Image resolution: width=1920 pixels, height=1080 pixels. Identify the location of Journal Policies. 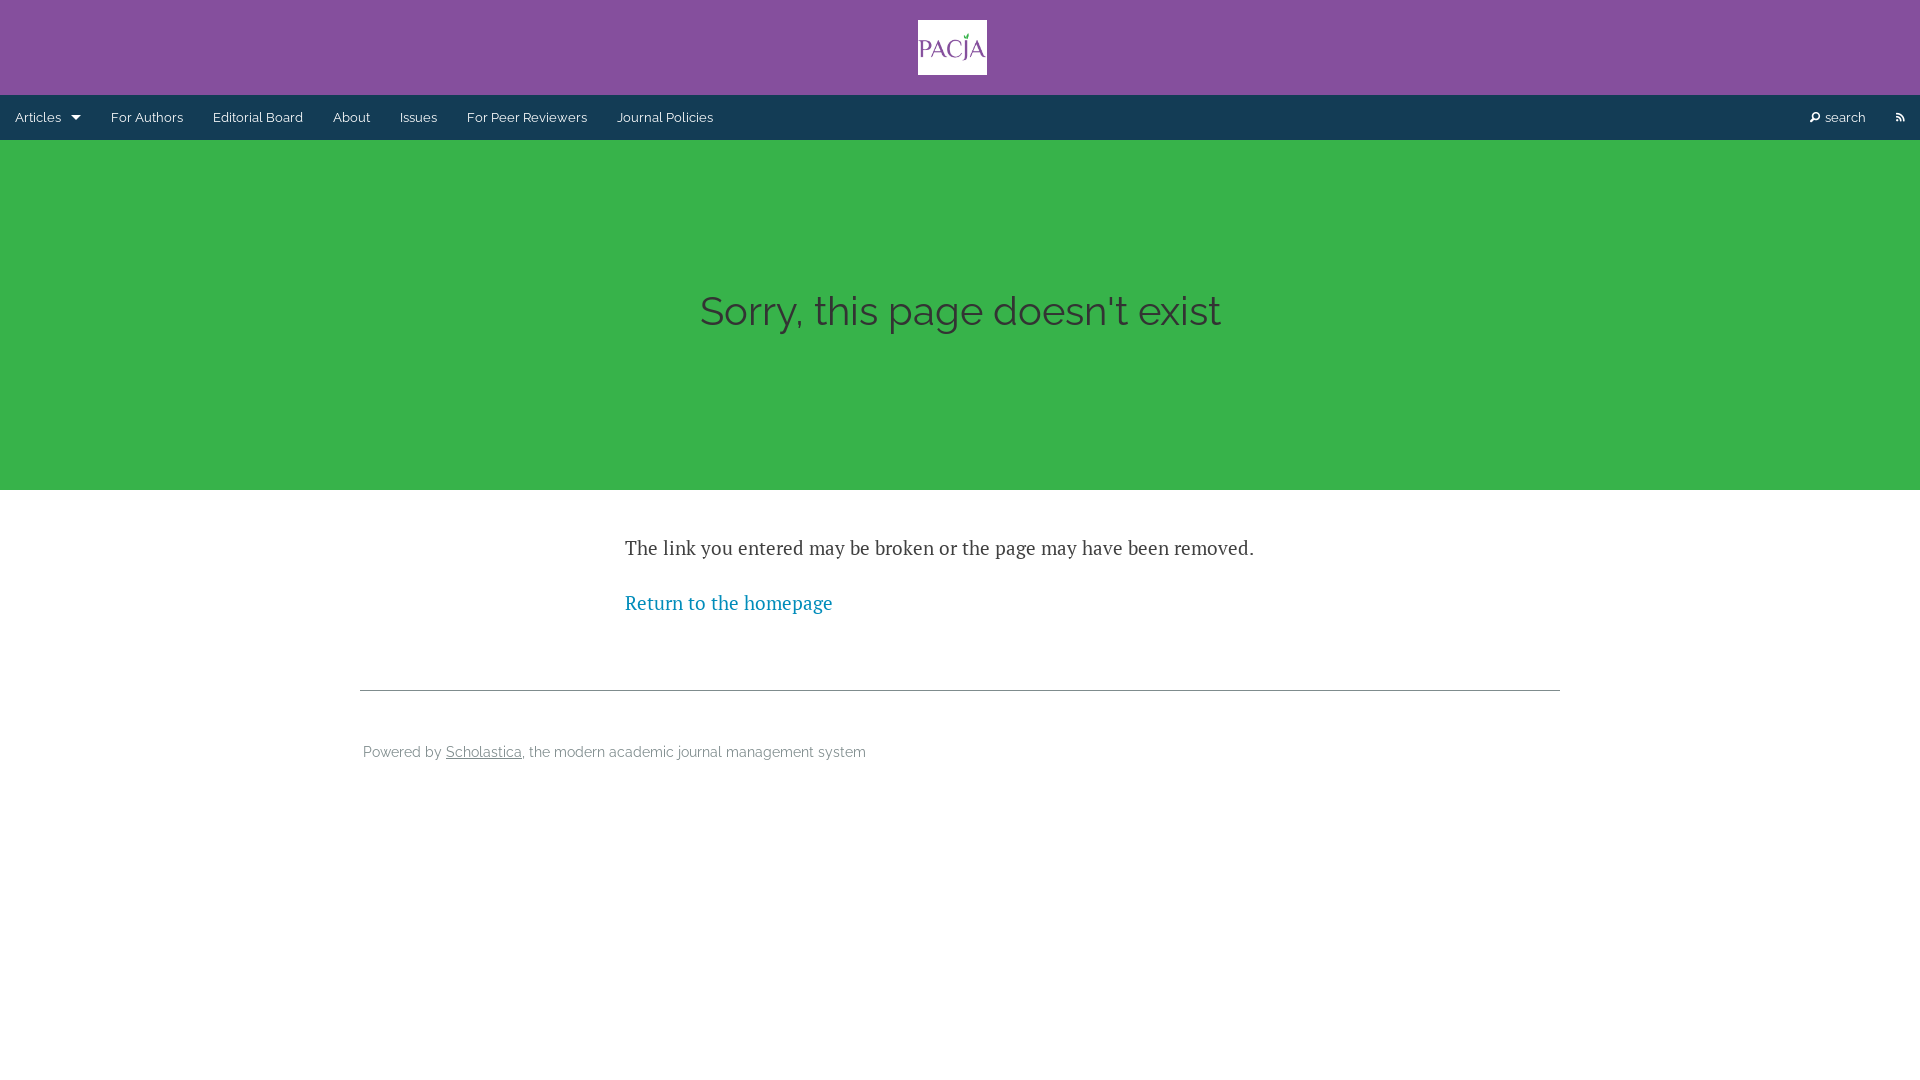
(665, 118).